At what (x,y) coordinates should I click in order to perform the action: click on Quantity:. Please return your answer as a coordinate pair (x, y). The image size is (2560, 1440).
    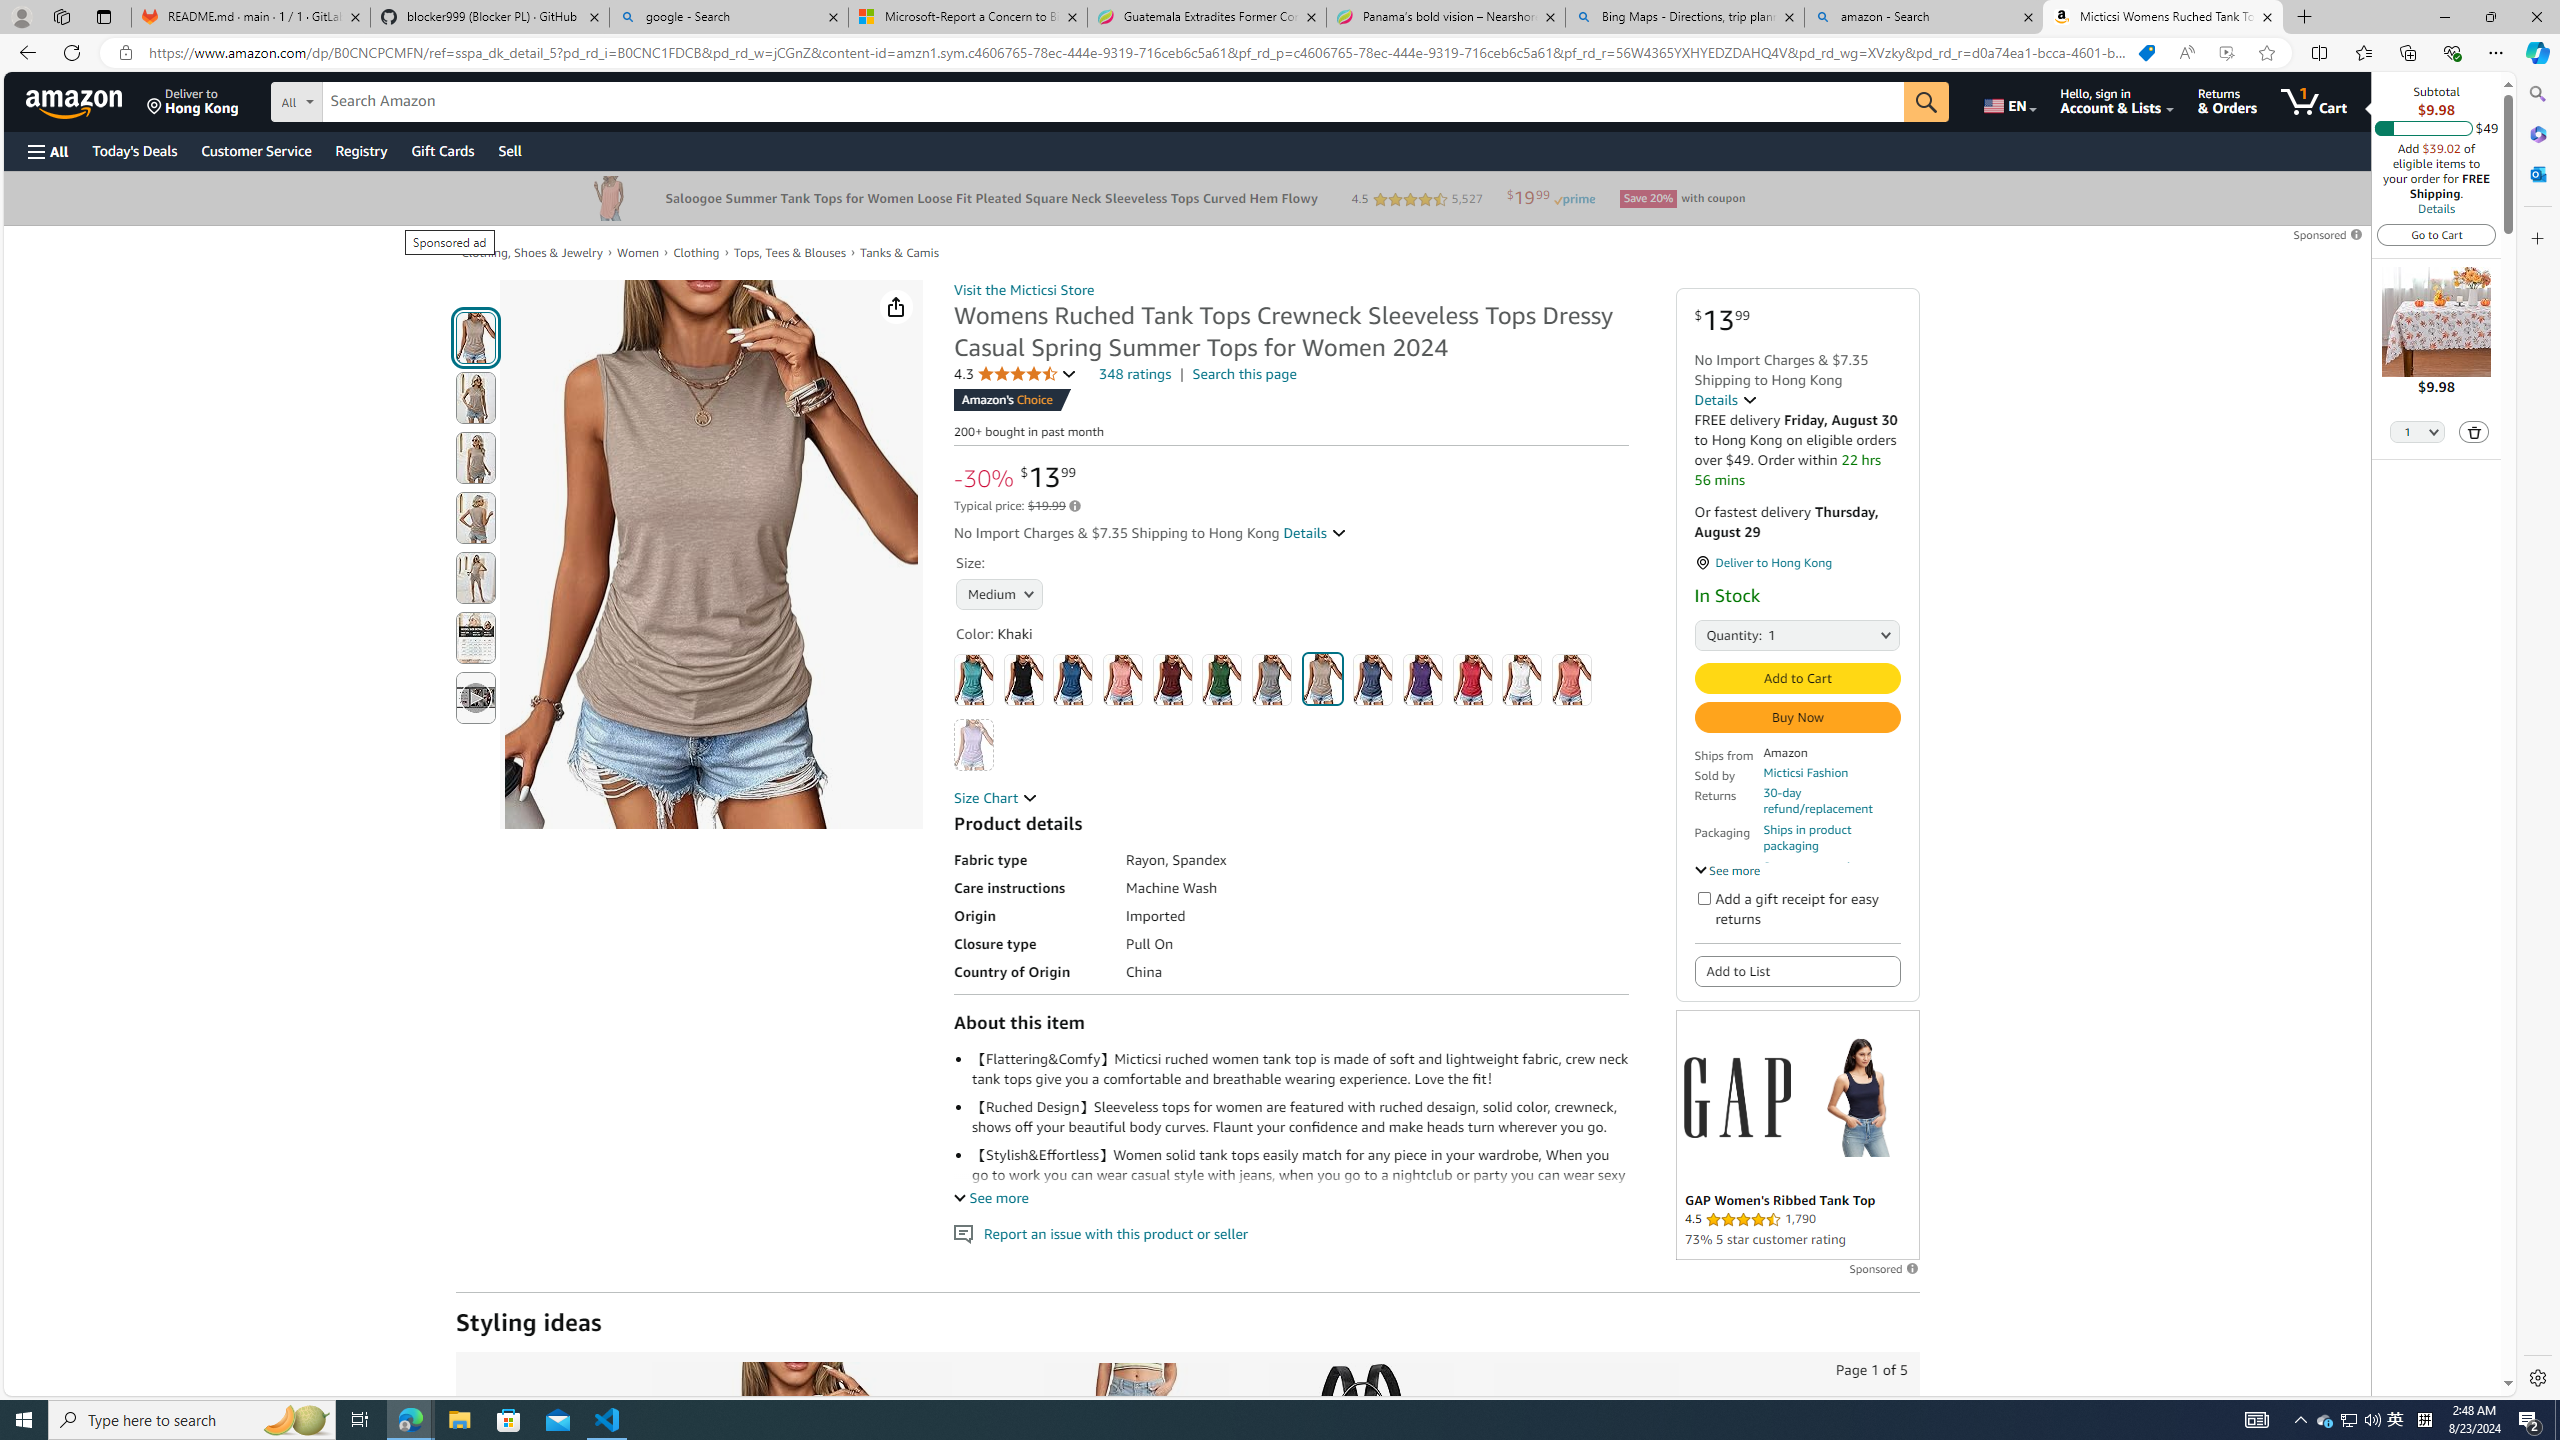
    Looking at the image, I should click on (1717, 634).